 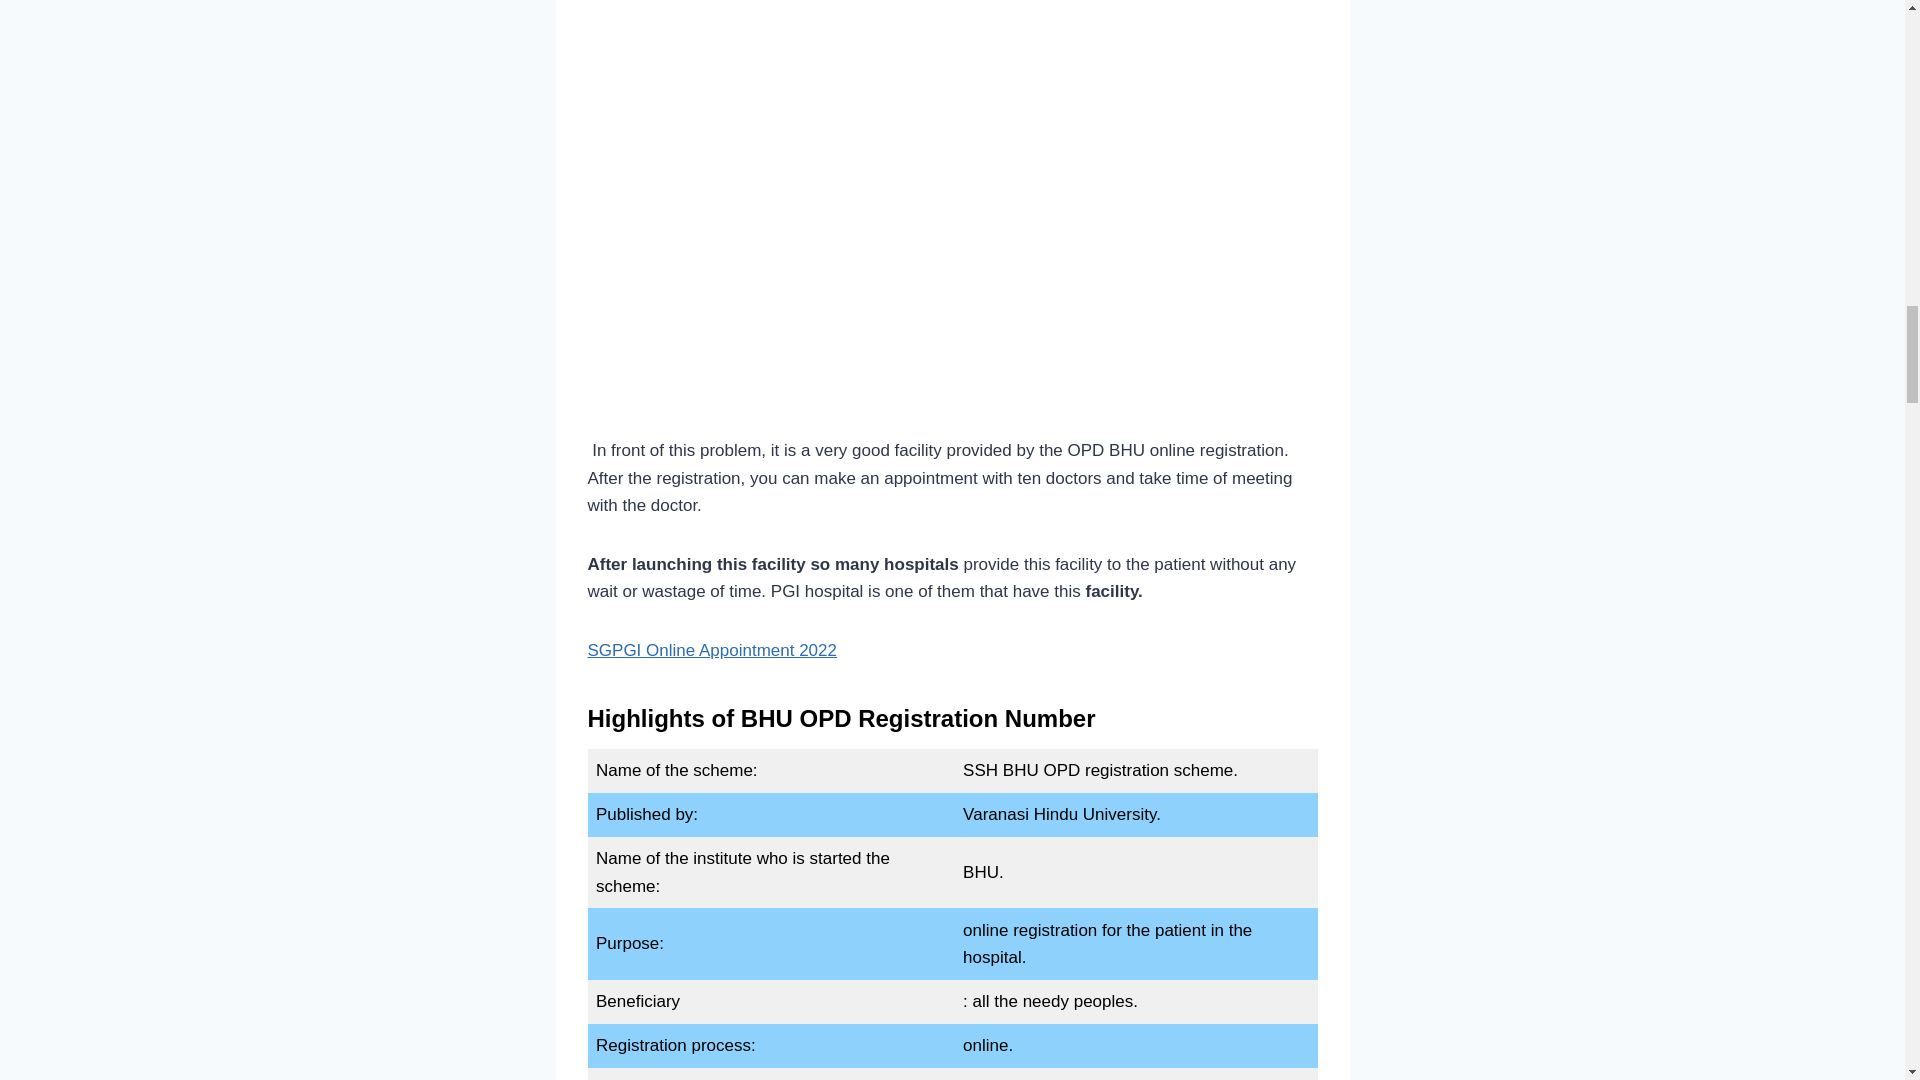 I want to click on SGPGI Online Appointment 2022, so click(x=712, y=650).